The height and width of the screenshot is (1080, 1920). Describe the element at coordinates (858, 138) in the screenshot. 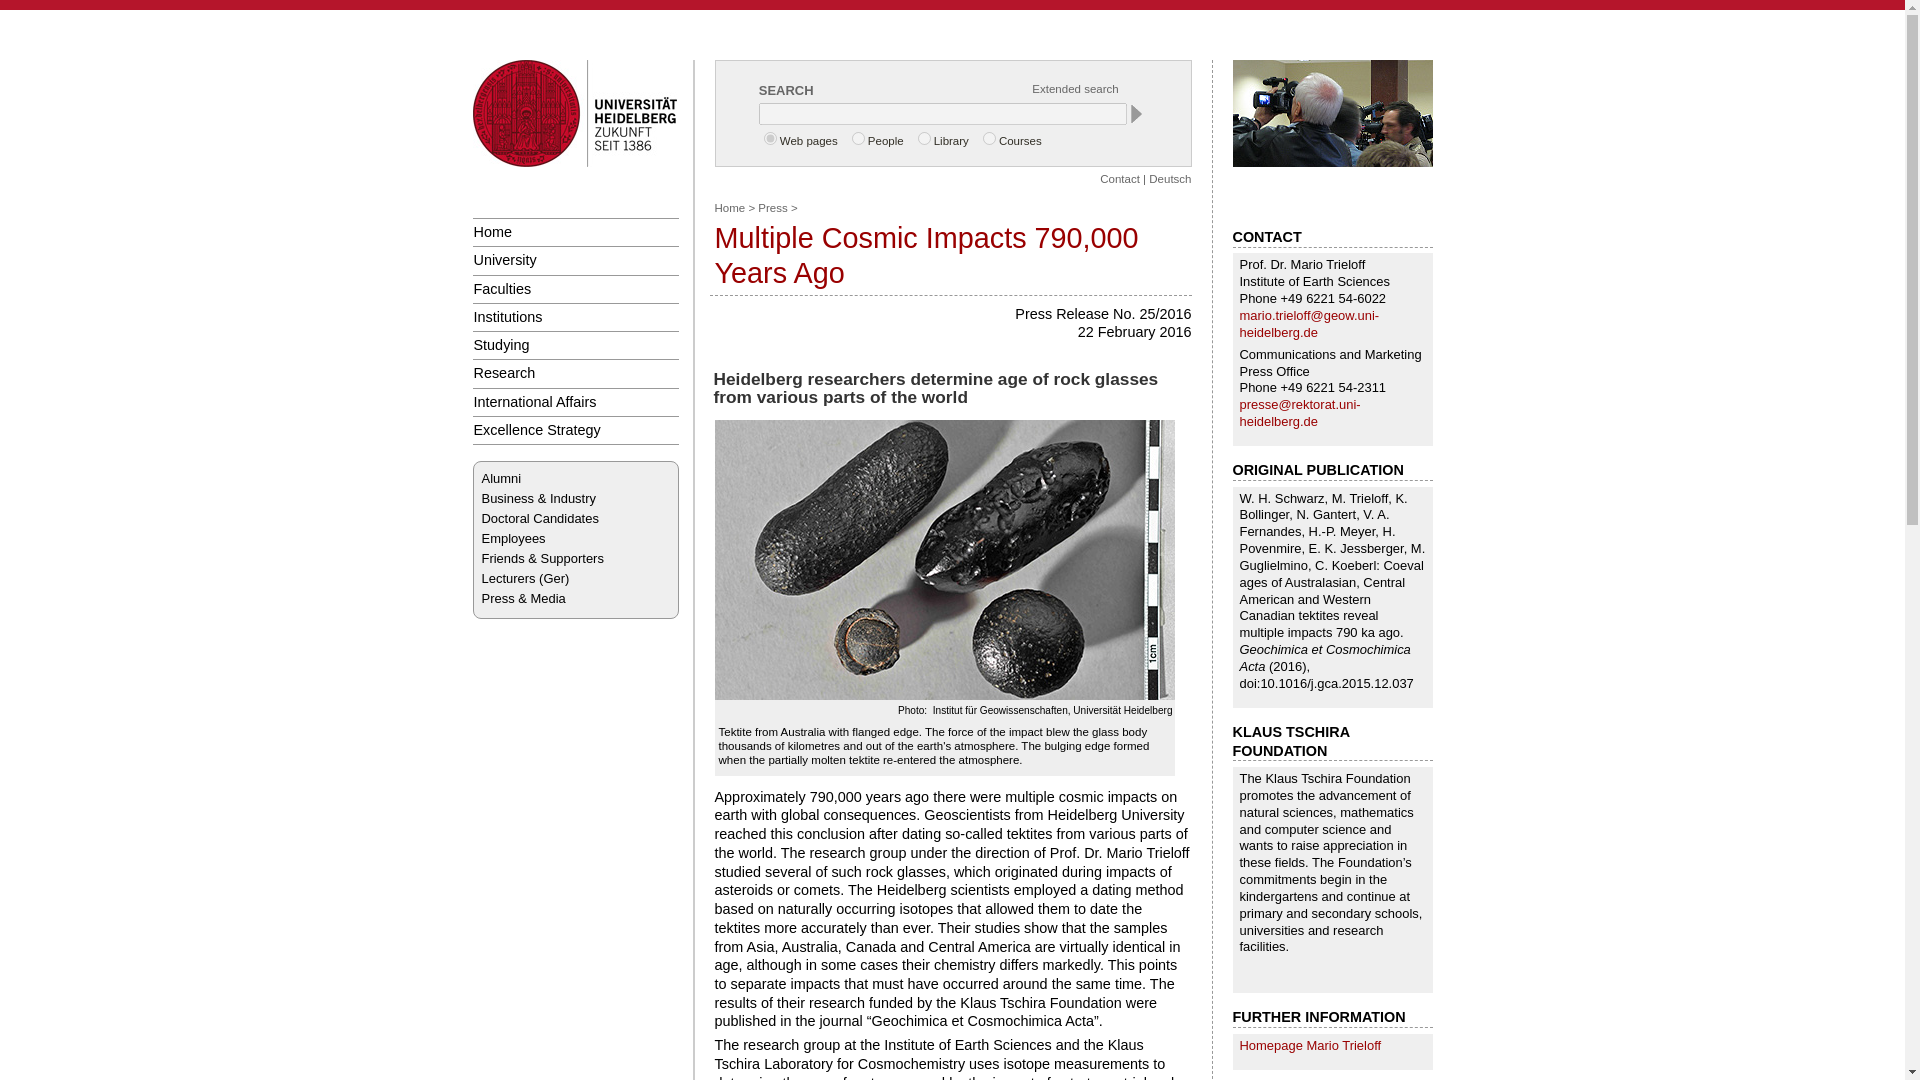

I see `2` at that location.